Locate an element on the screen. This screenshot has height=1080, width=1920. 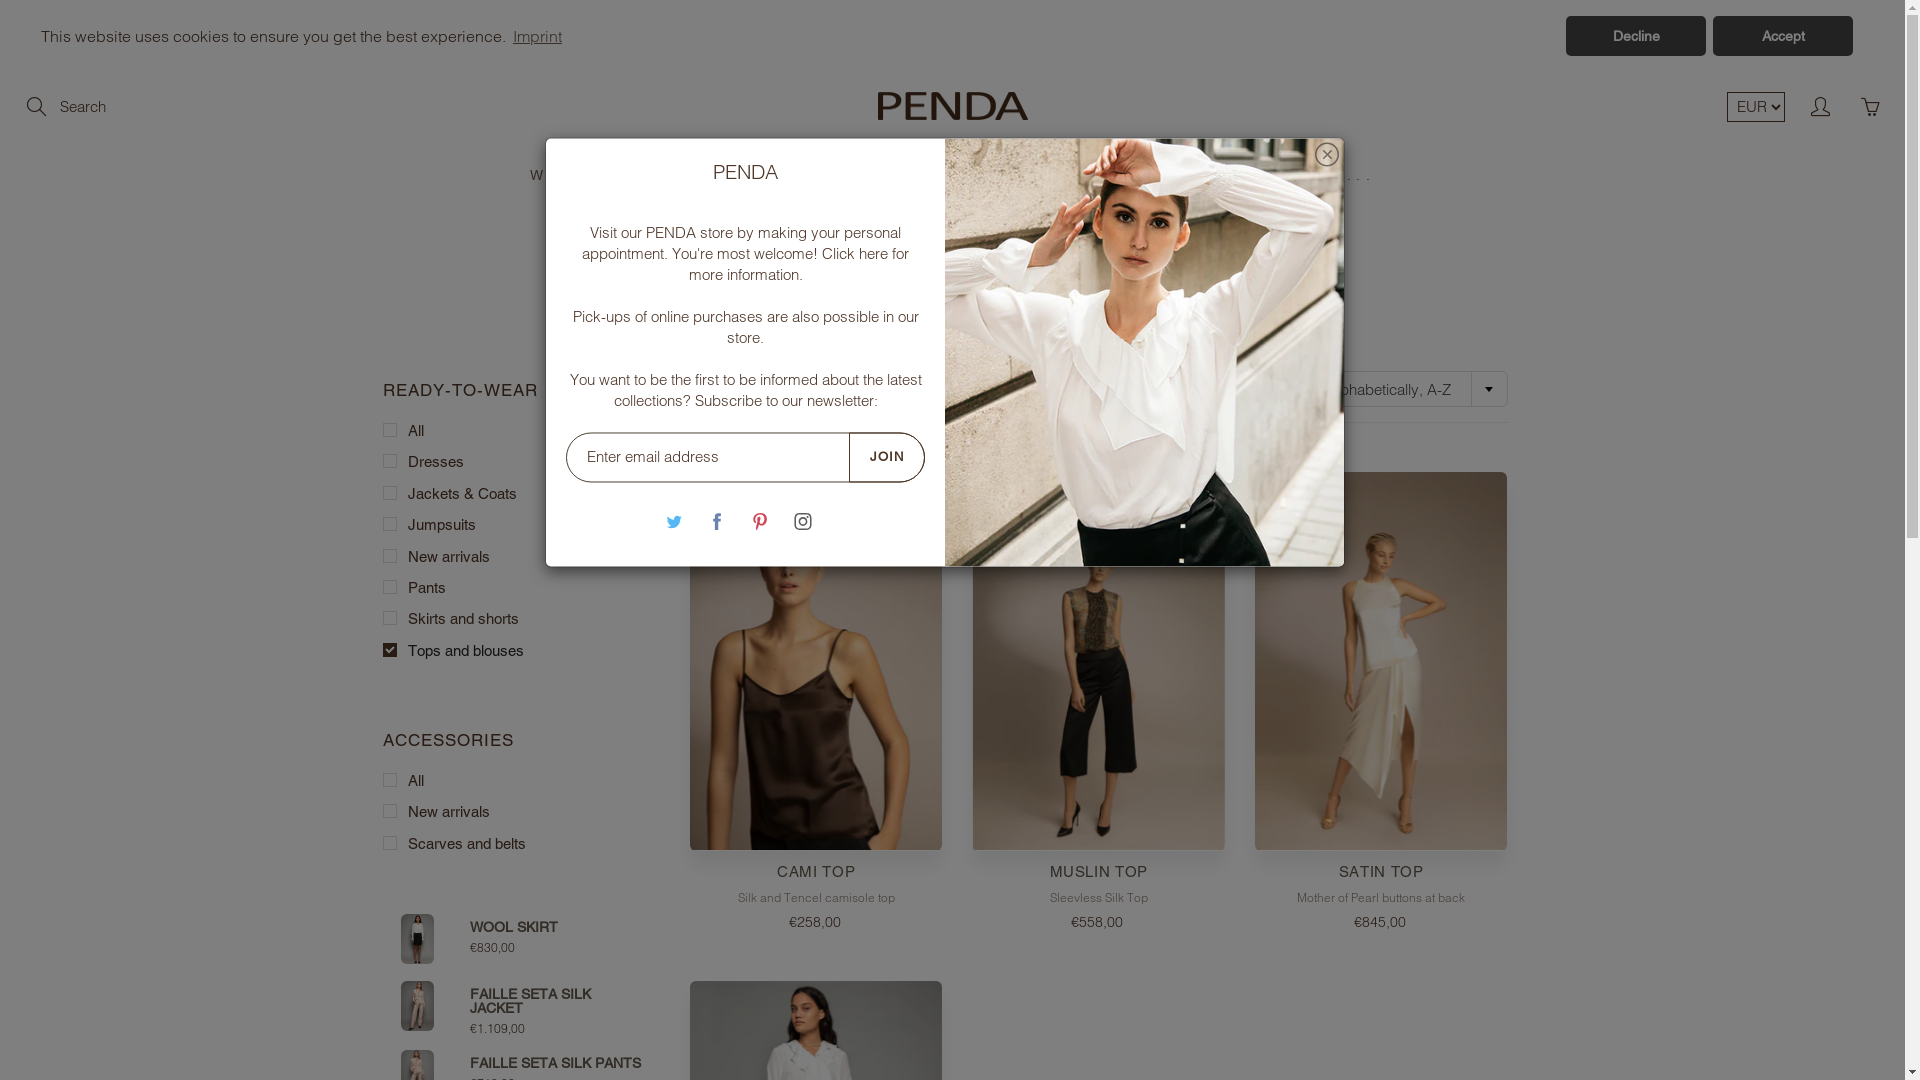
Click here is located at coordinates (855, 254).